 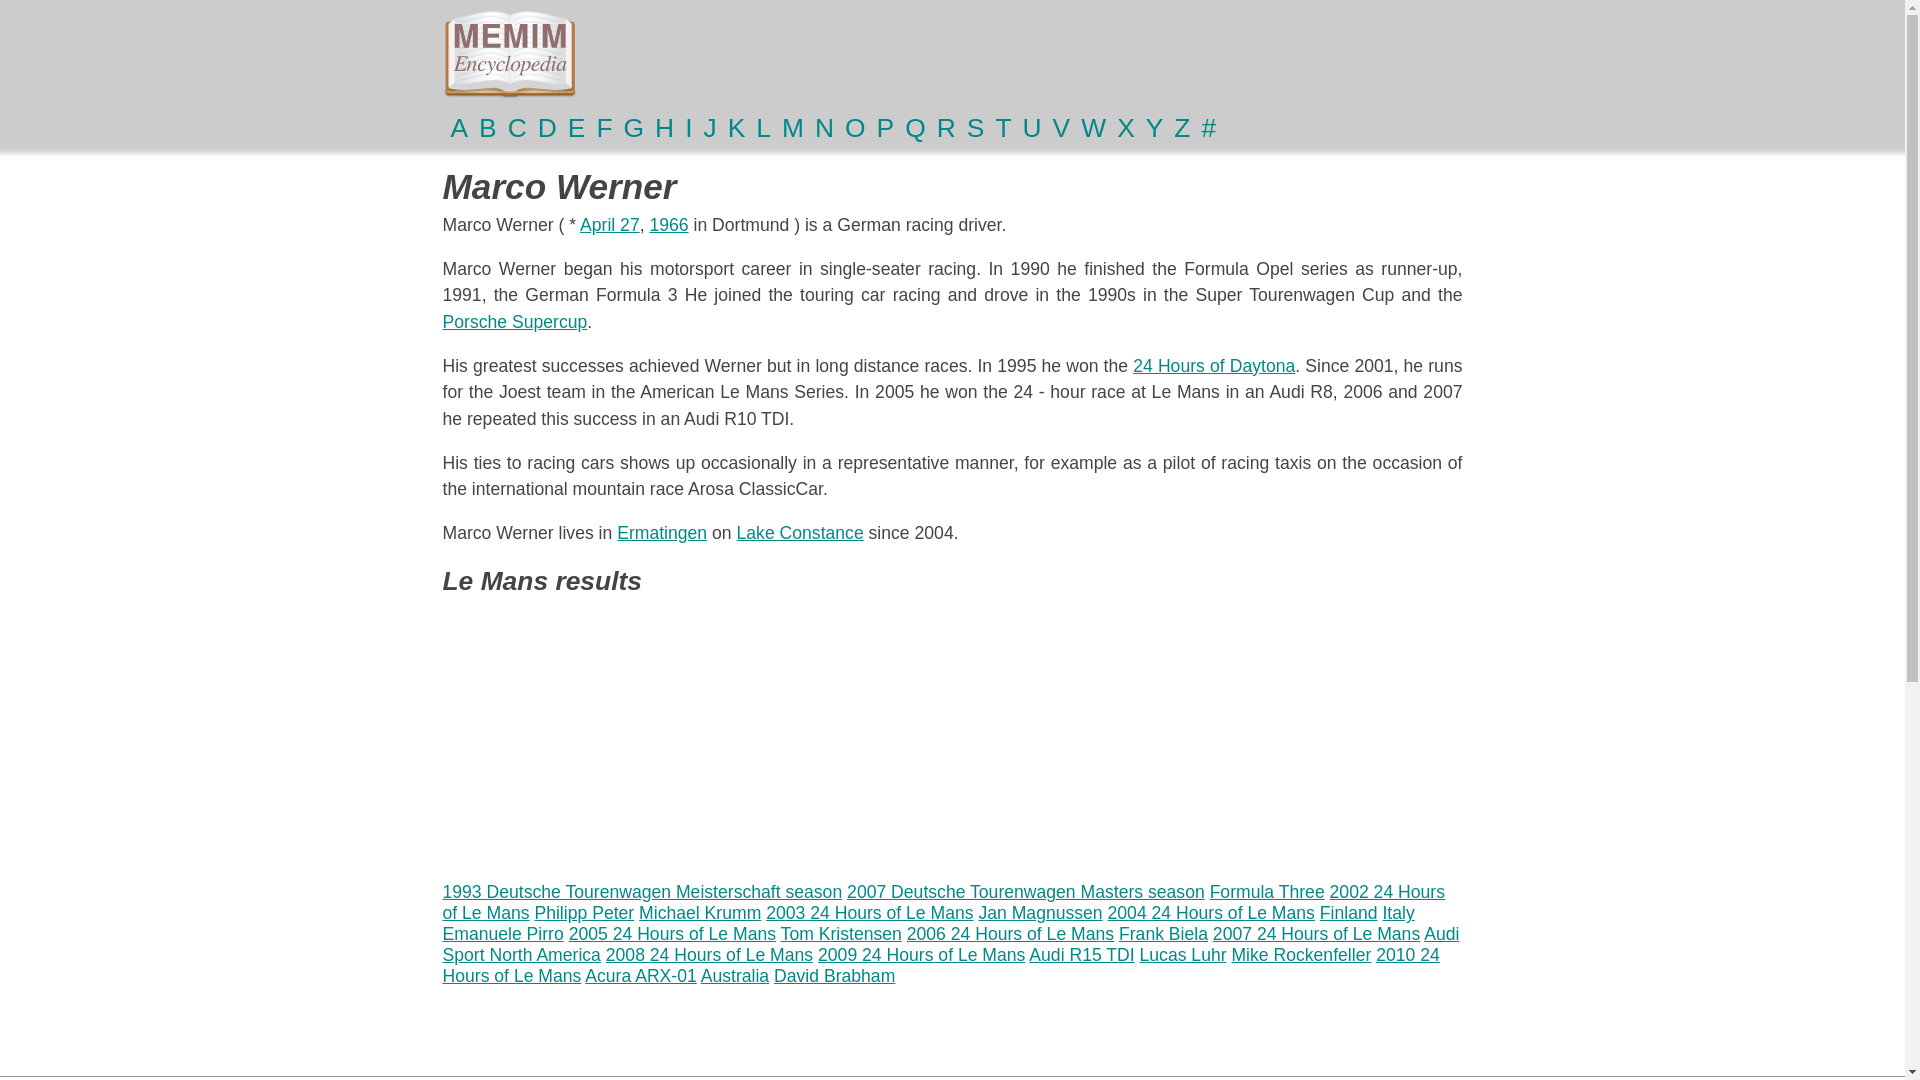 I want to click on memim.com main page, so click(x=508, y=54).